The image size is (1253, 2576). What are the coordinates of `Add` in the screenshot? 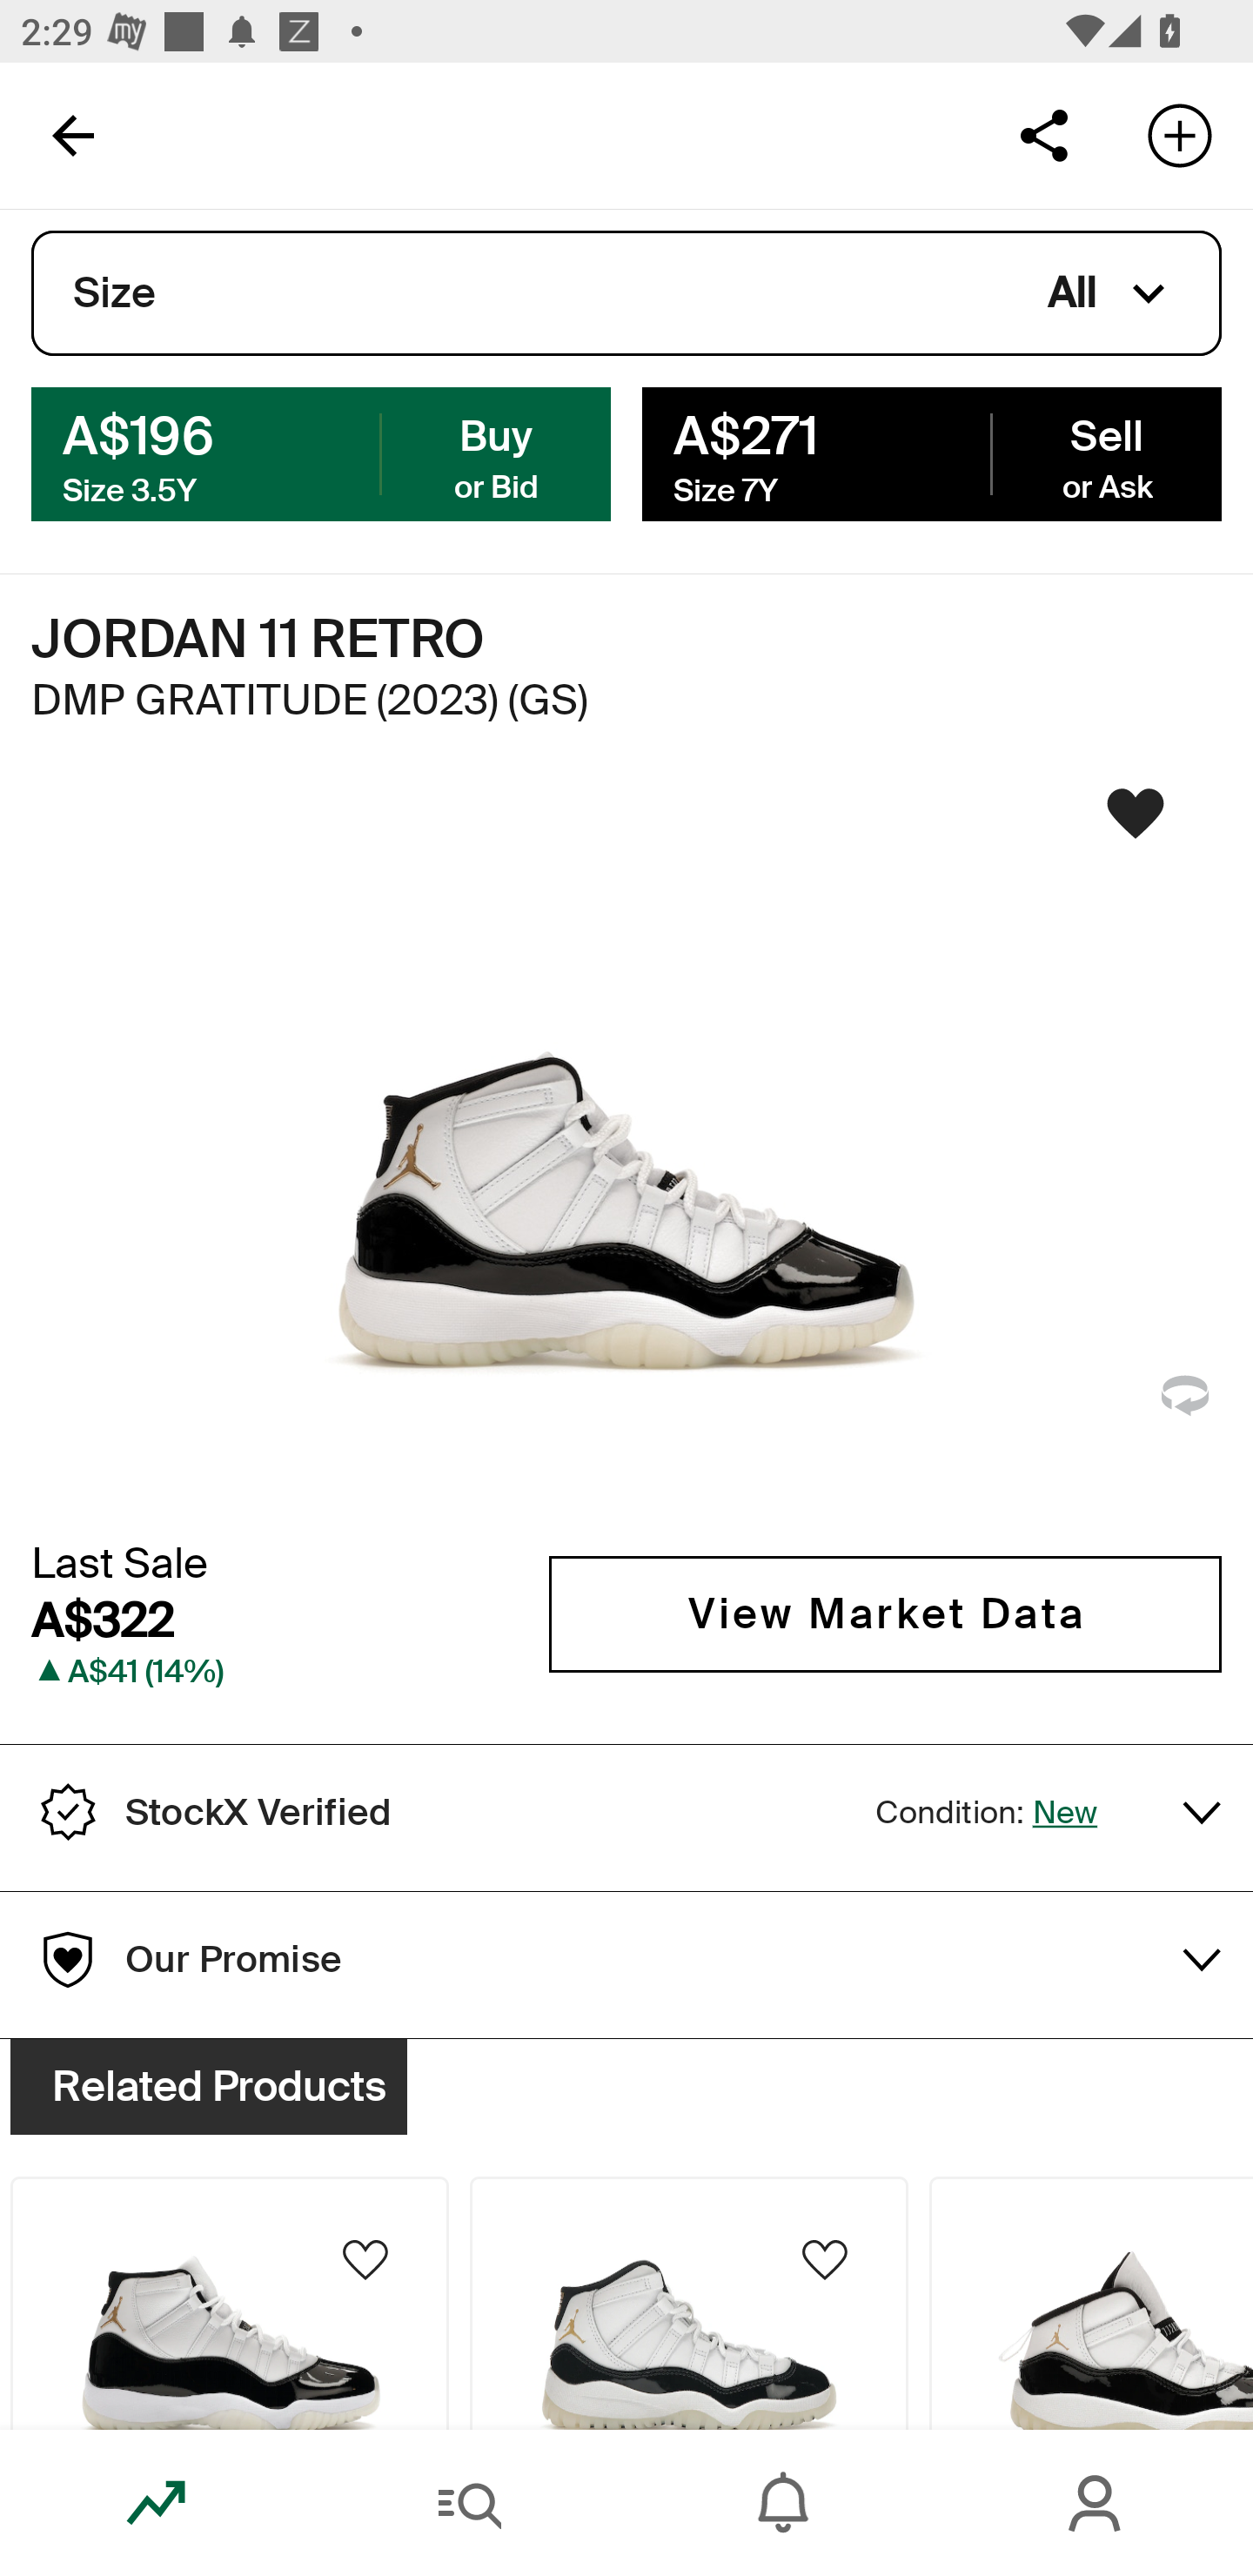 It's located at (1180, 134).